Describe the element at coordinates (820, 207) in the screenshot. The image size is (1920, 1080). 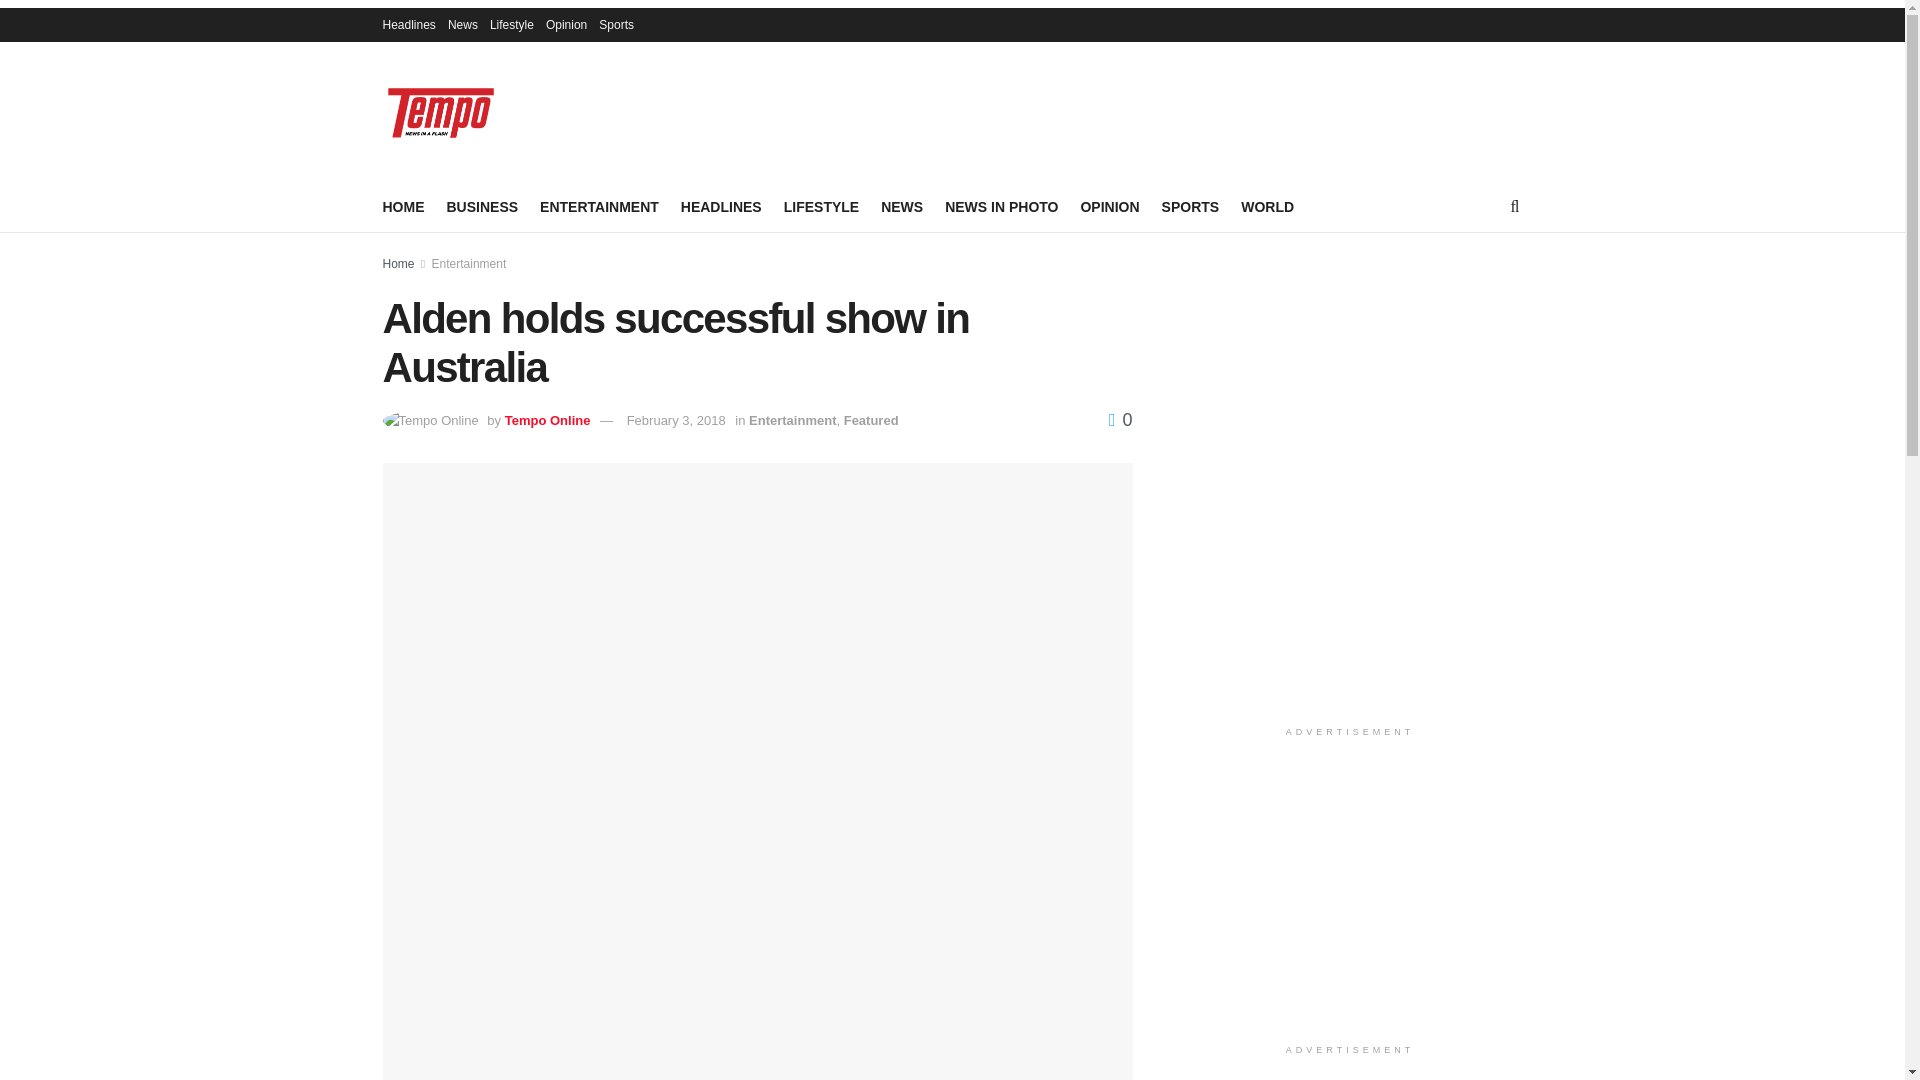
I see `LIFESTYLE` at that location.